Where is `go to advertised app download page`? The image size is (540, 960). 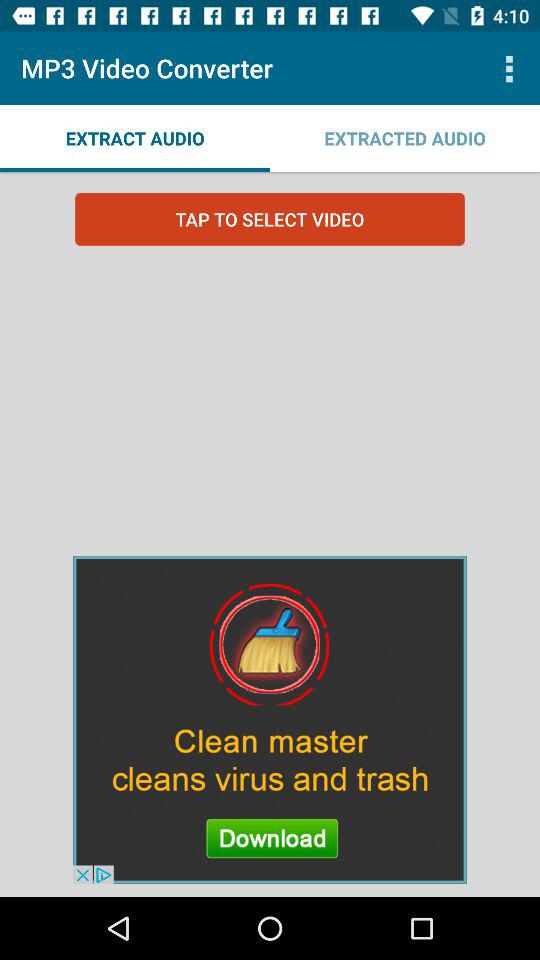
go to advertised app download page is located at coordinates (270, 719).